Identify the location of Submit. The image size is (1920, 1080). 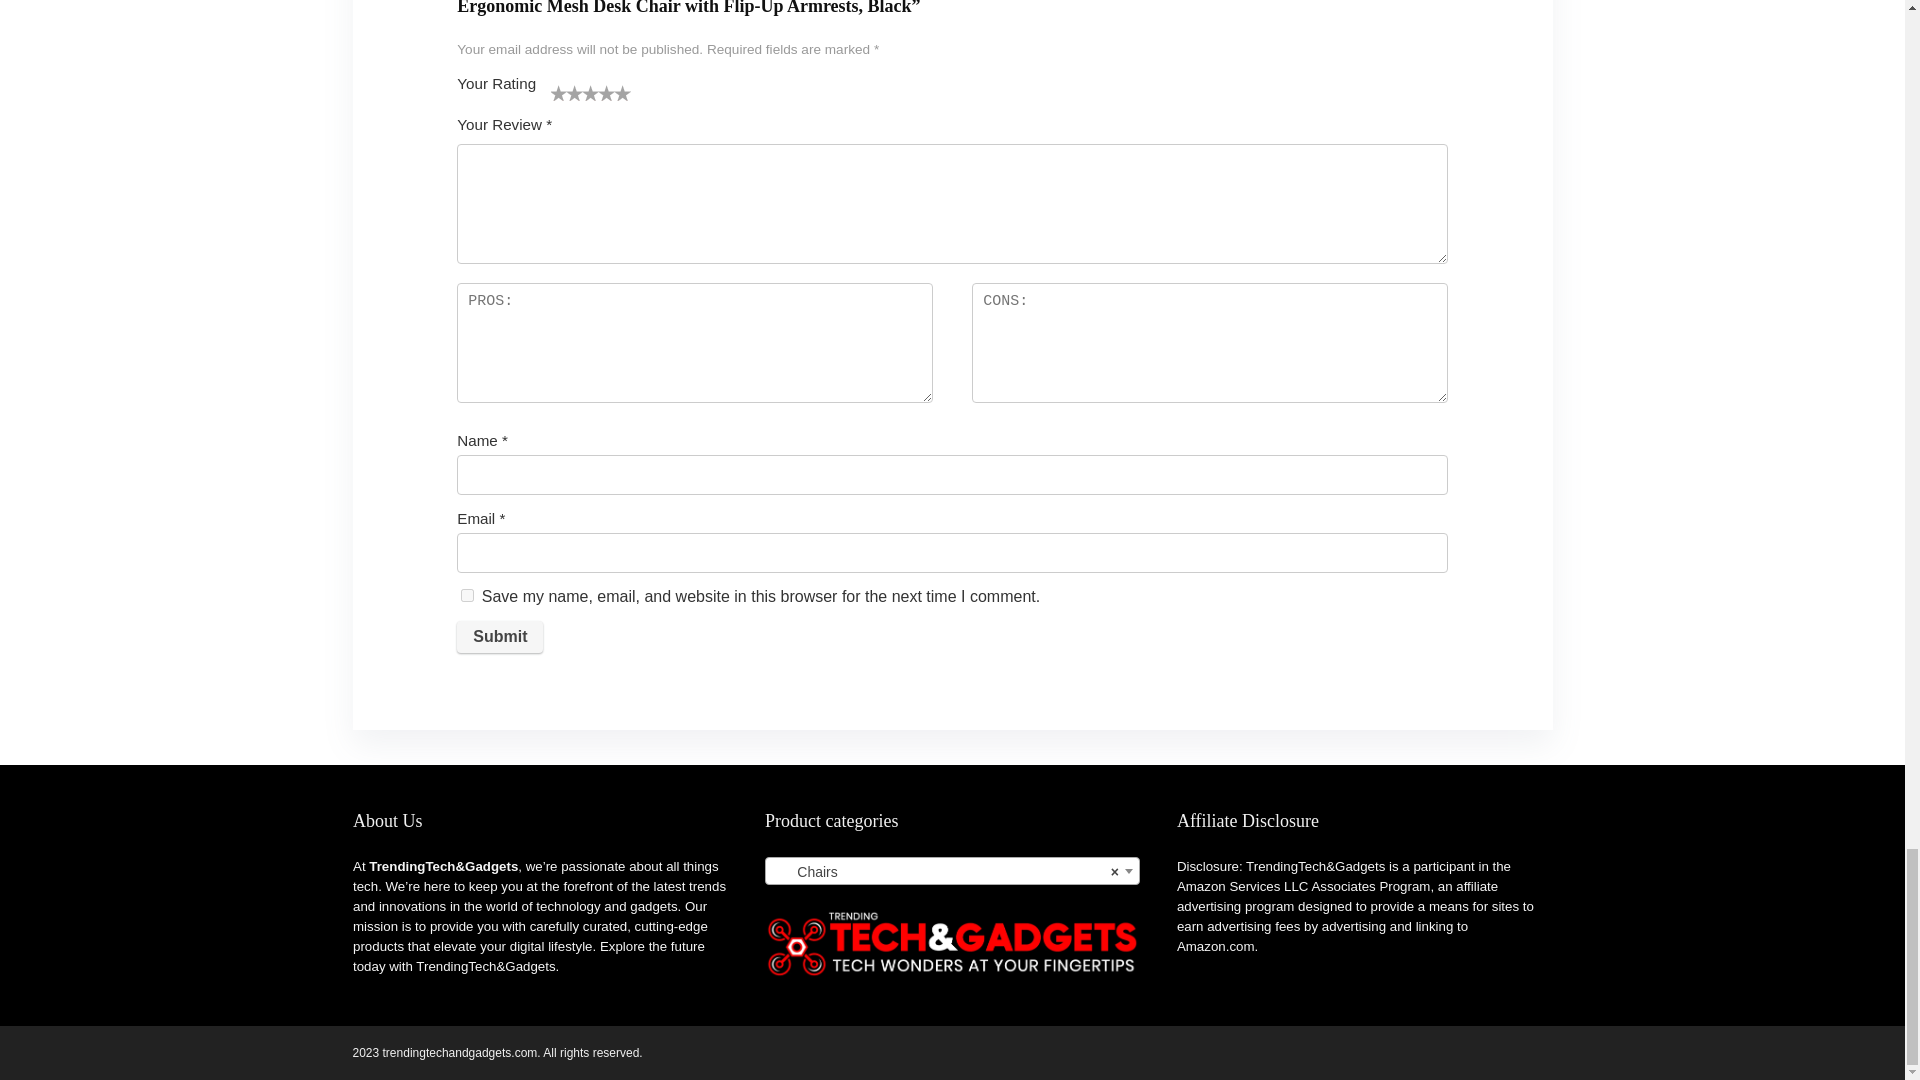
(500, 637).